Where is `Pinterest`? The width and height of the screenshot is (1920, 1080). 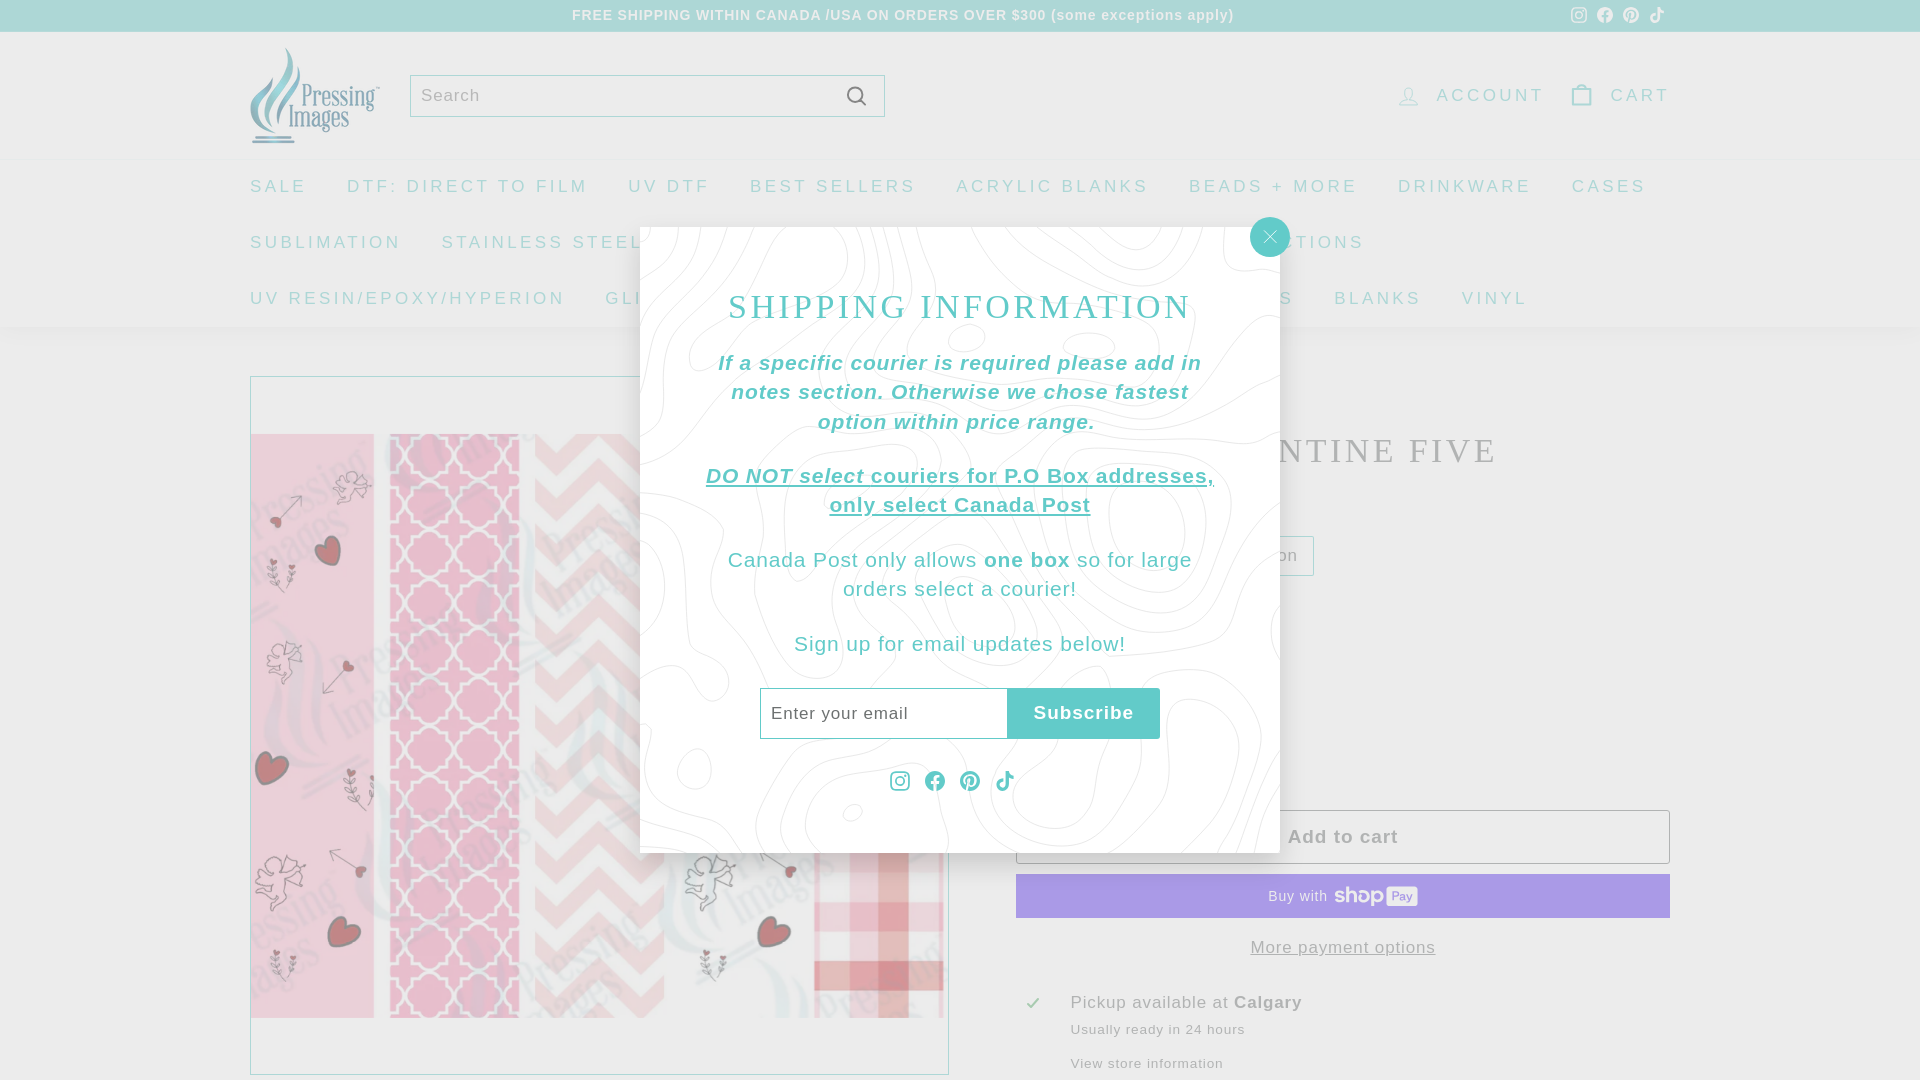
Pinterest is located at coordinates (934, 780).